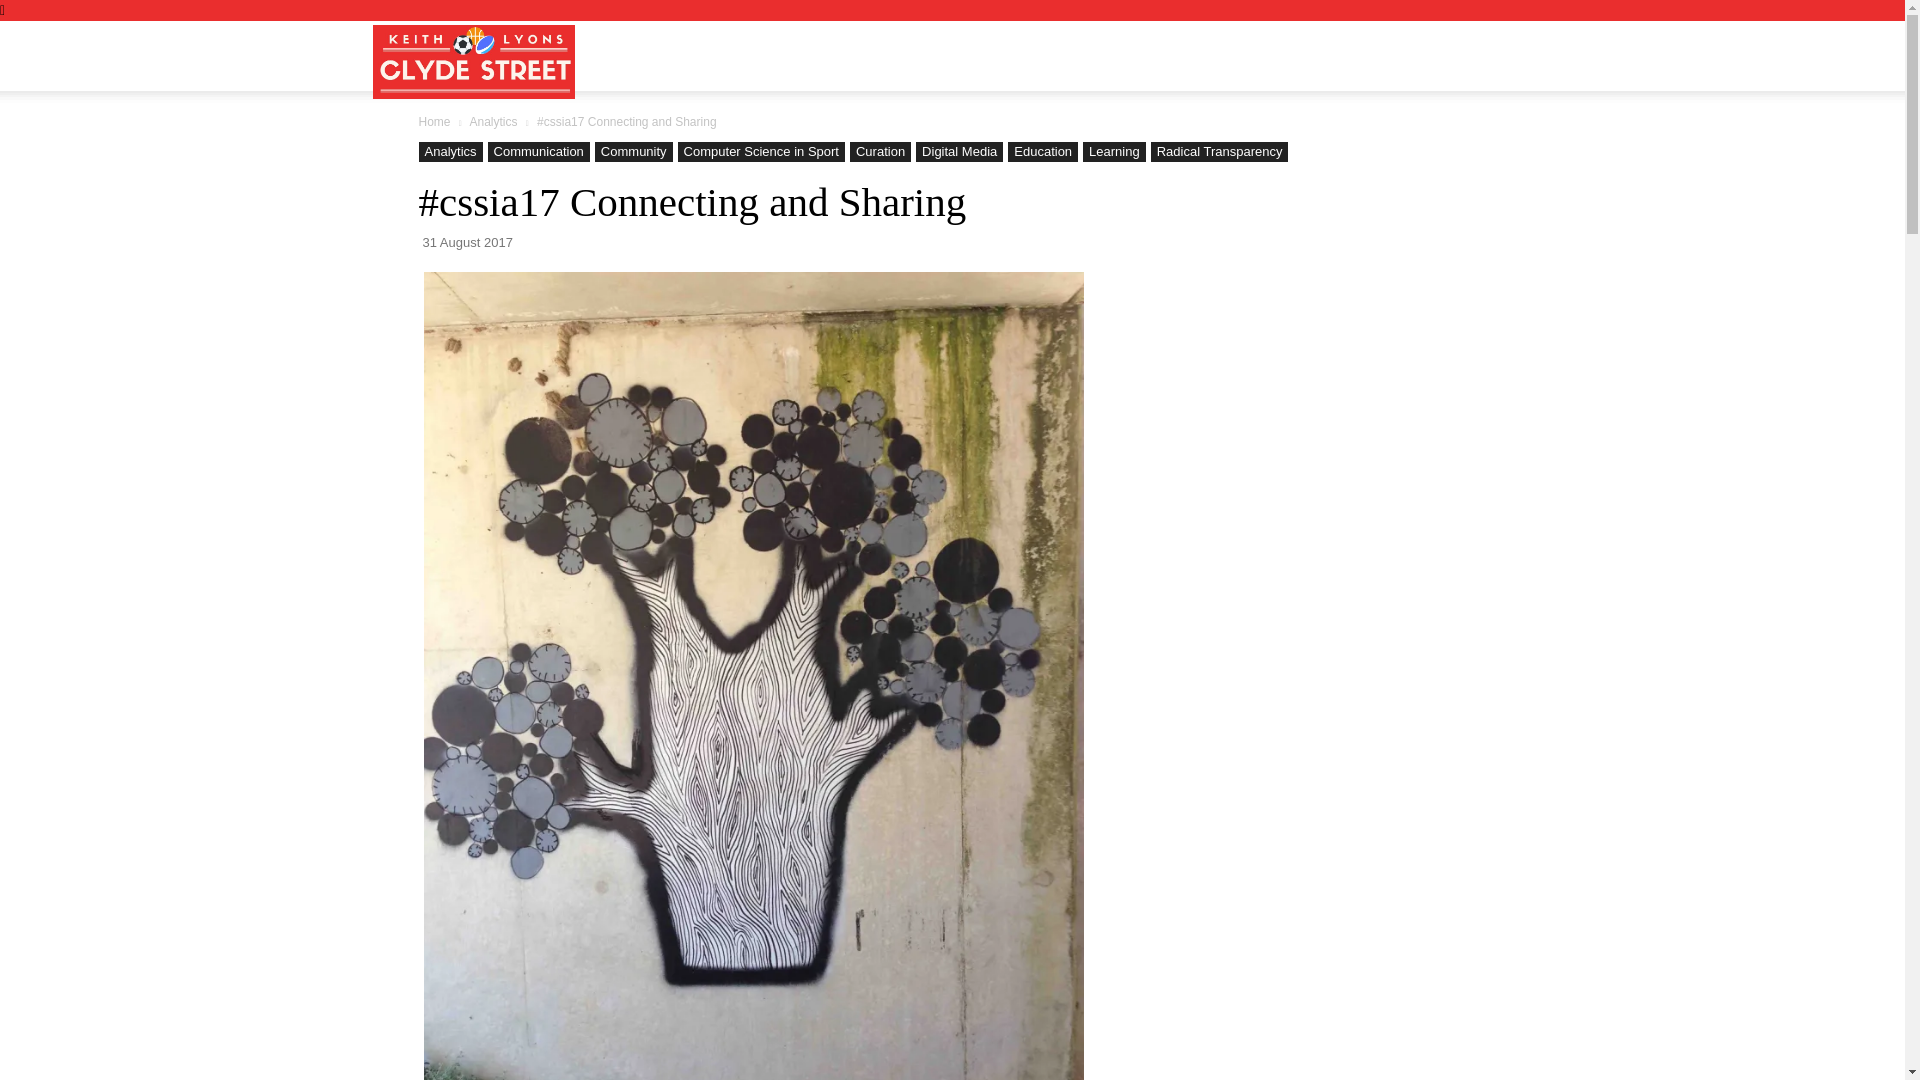 The height and width of the screenshot is (1080, 1920). Describe the element at coordinates (492, 121) in the screenshot. I see `View all posts in Analytics` at that location.